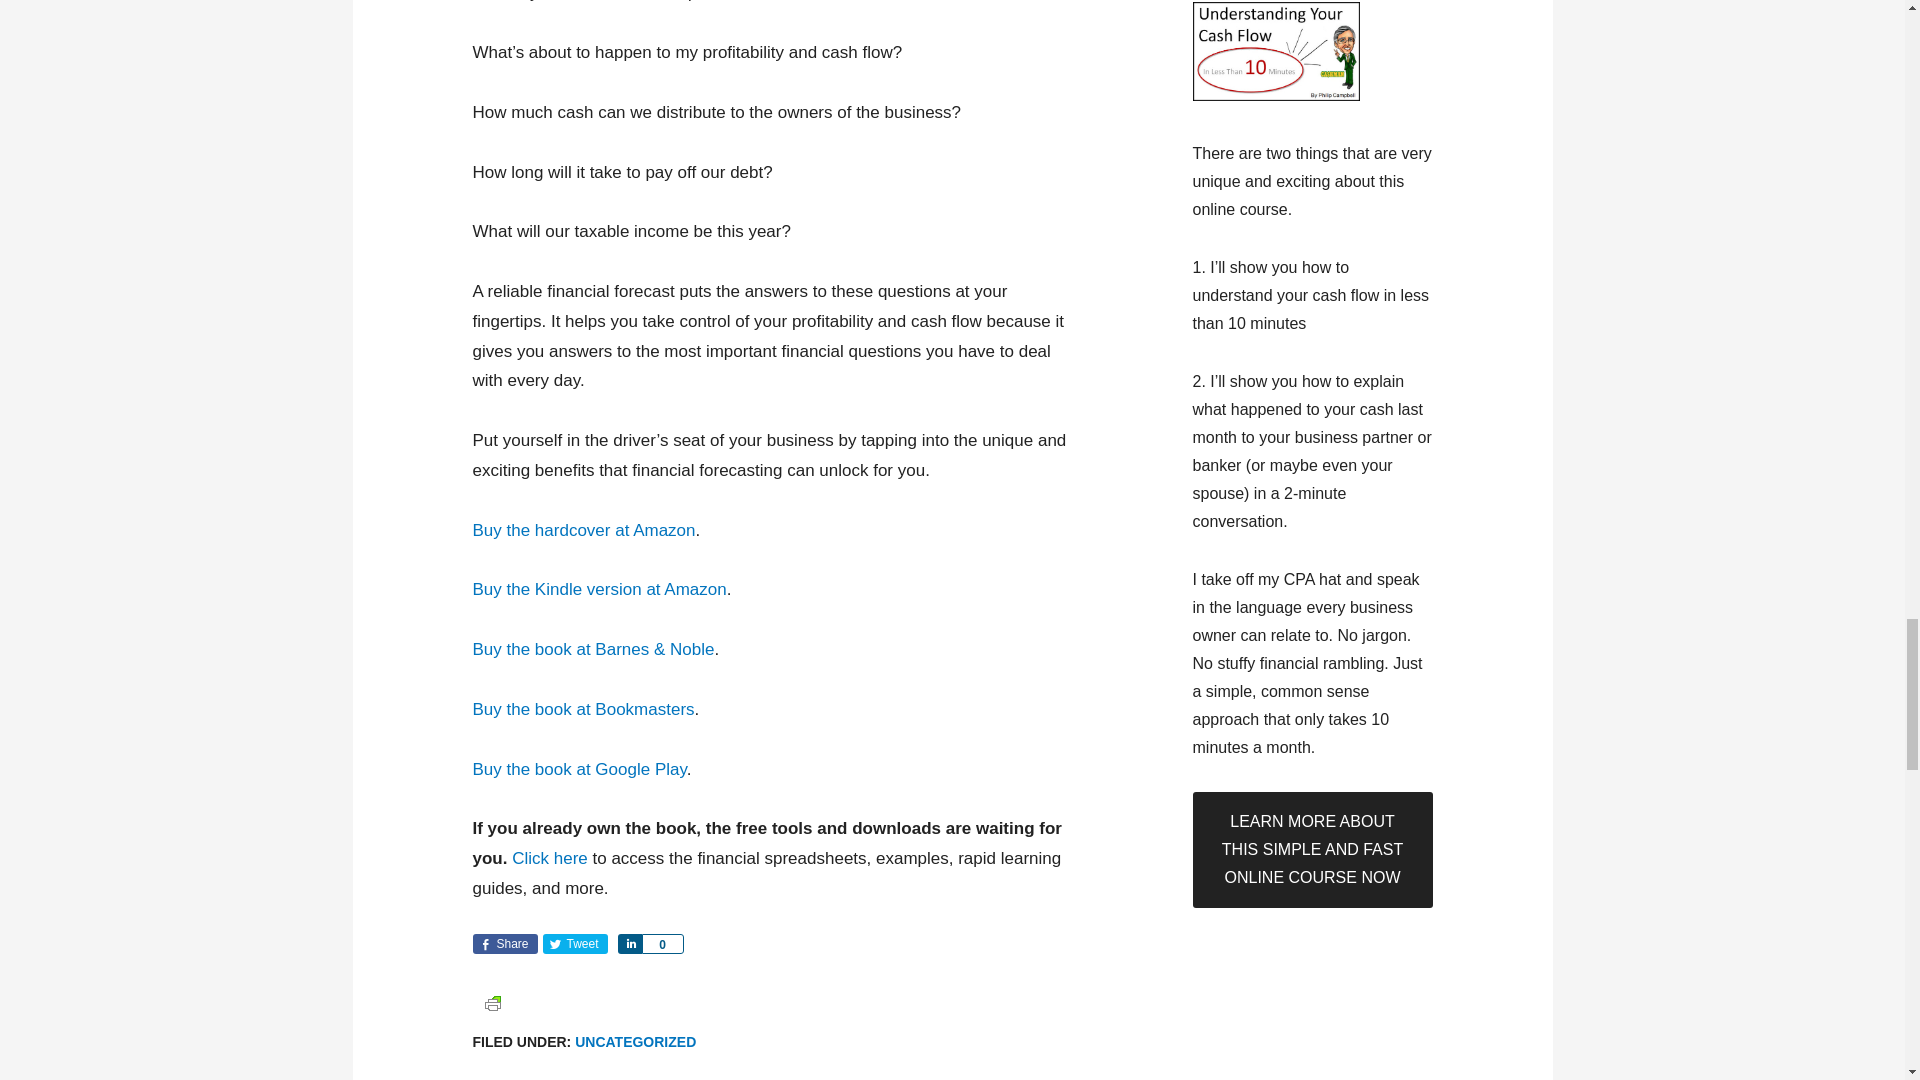 Image resolution: width=1920 pixels, height=1080 pixels. What do you see at coordinates (662, 944) in the screenshot?
I see `0` at bounding box center [662, 944].